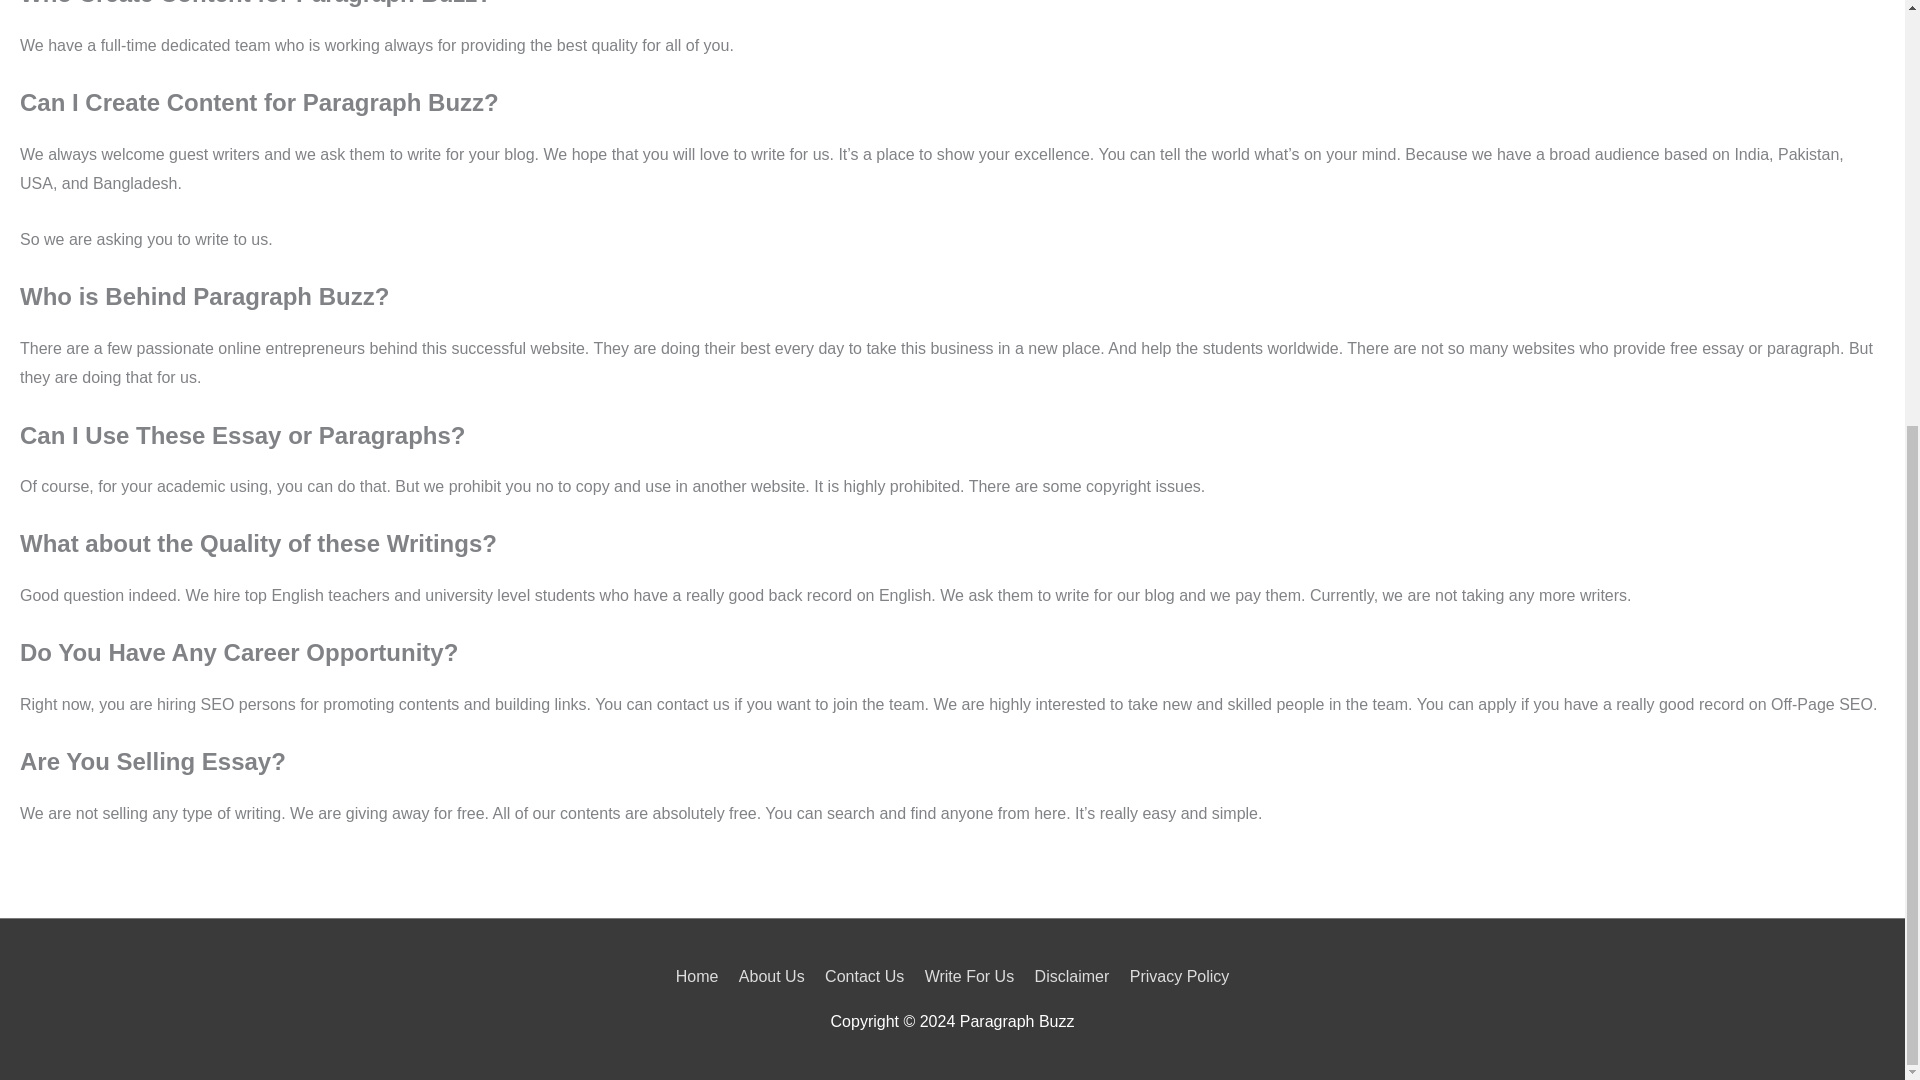 This screenshot has height=1080, width=1920. What do you see at coordinates (701, 976) in the screenshot?
I see `Home` at bounding box center [701, 976].